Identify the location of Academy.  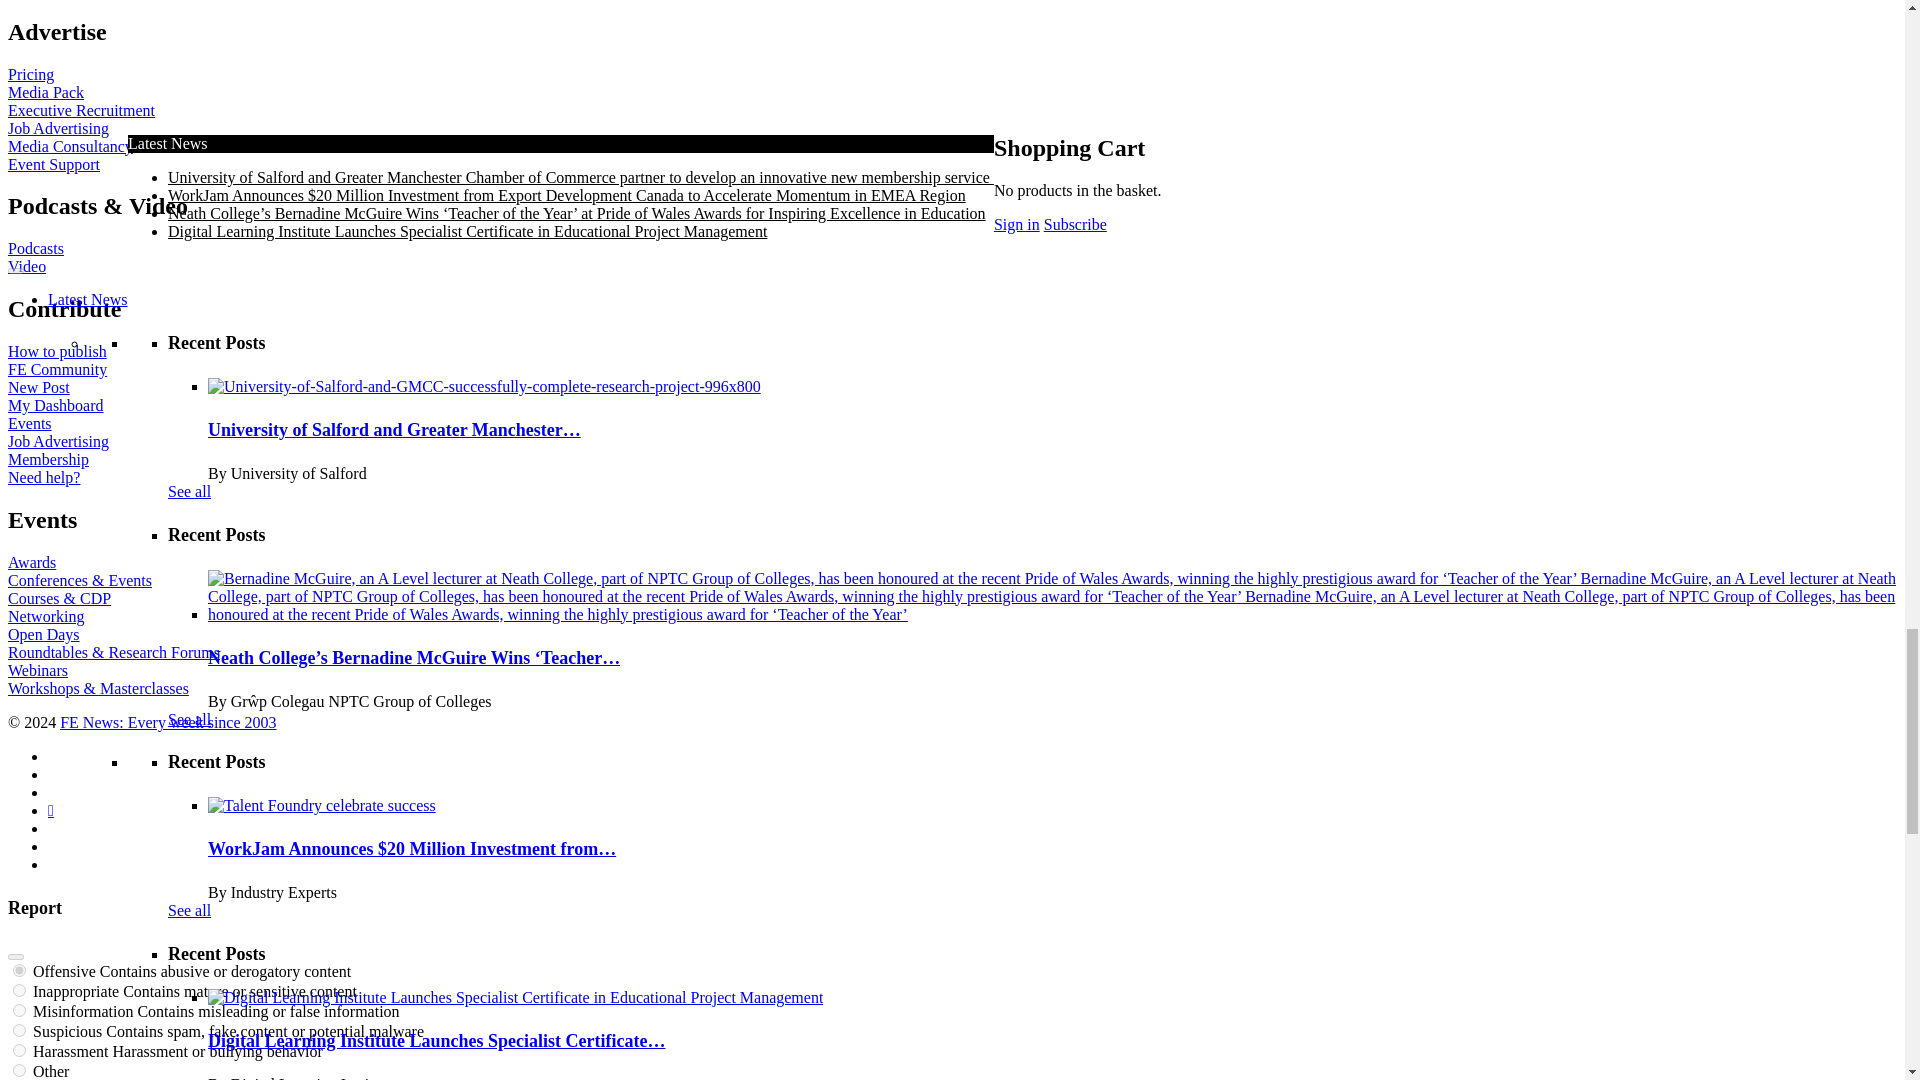
(559, 434).